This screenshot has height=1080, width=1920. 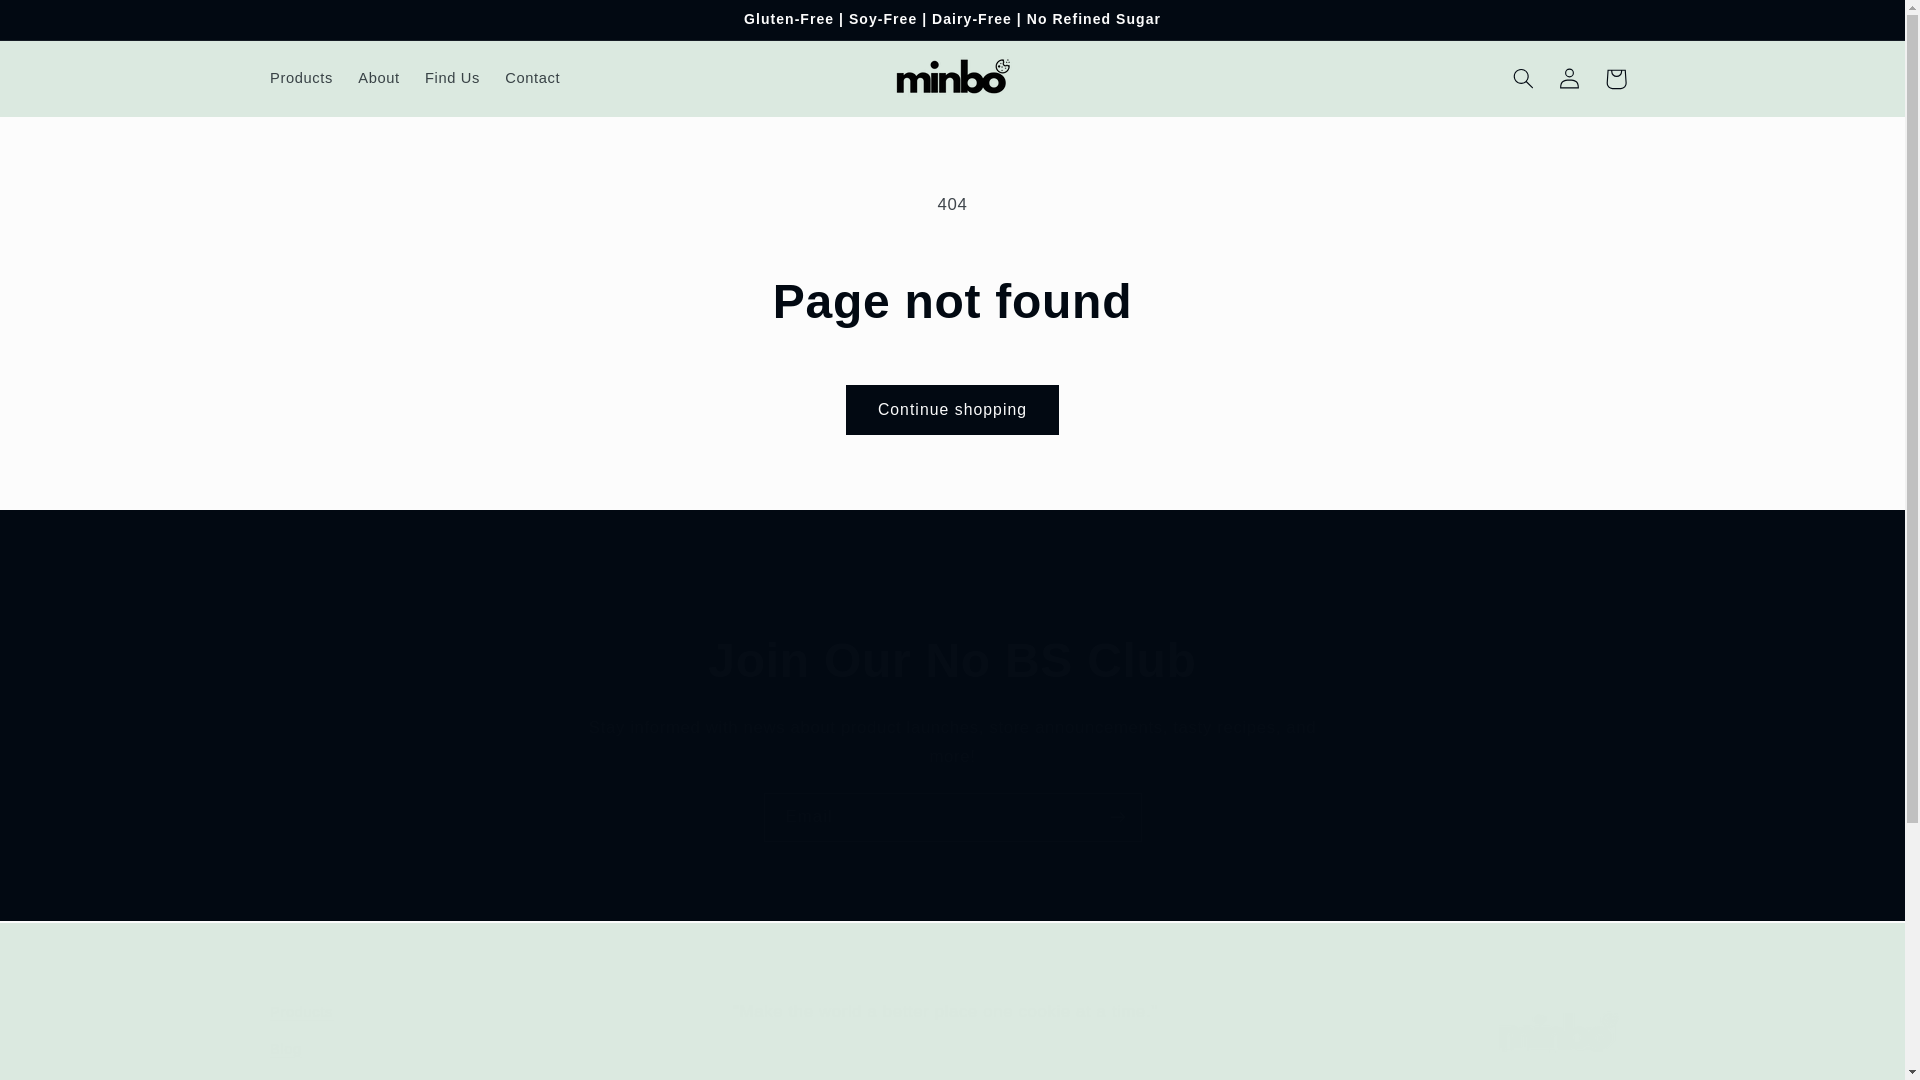 What do you see at coordinates (952, 661) in the screenshot?
I see `Contact` at bounding box center [952, 661].